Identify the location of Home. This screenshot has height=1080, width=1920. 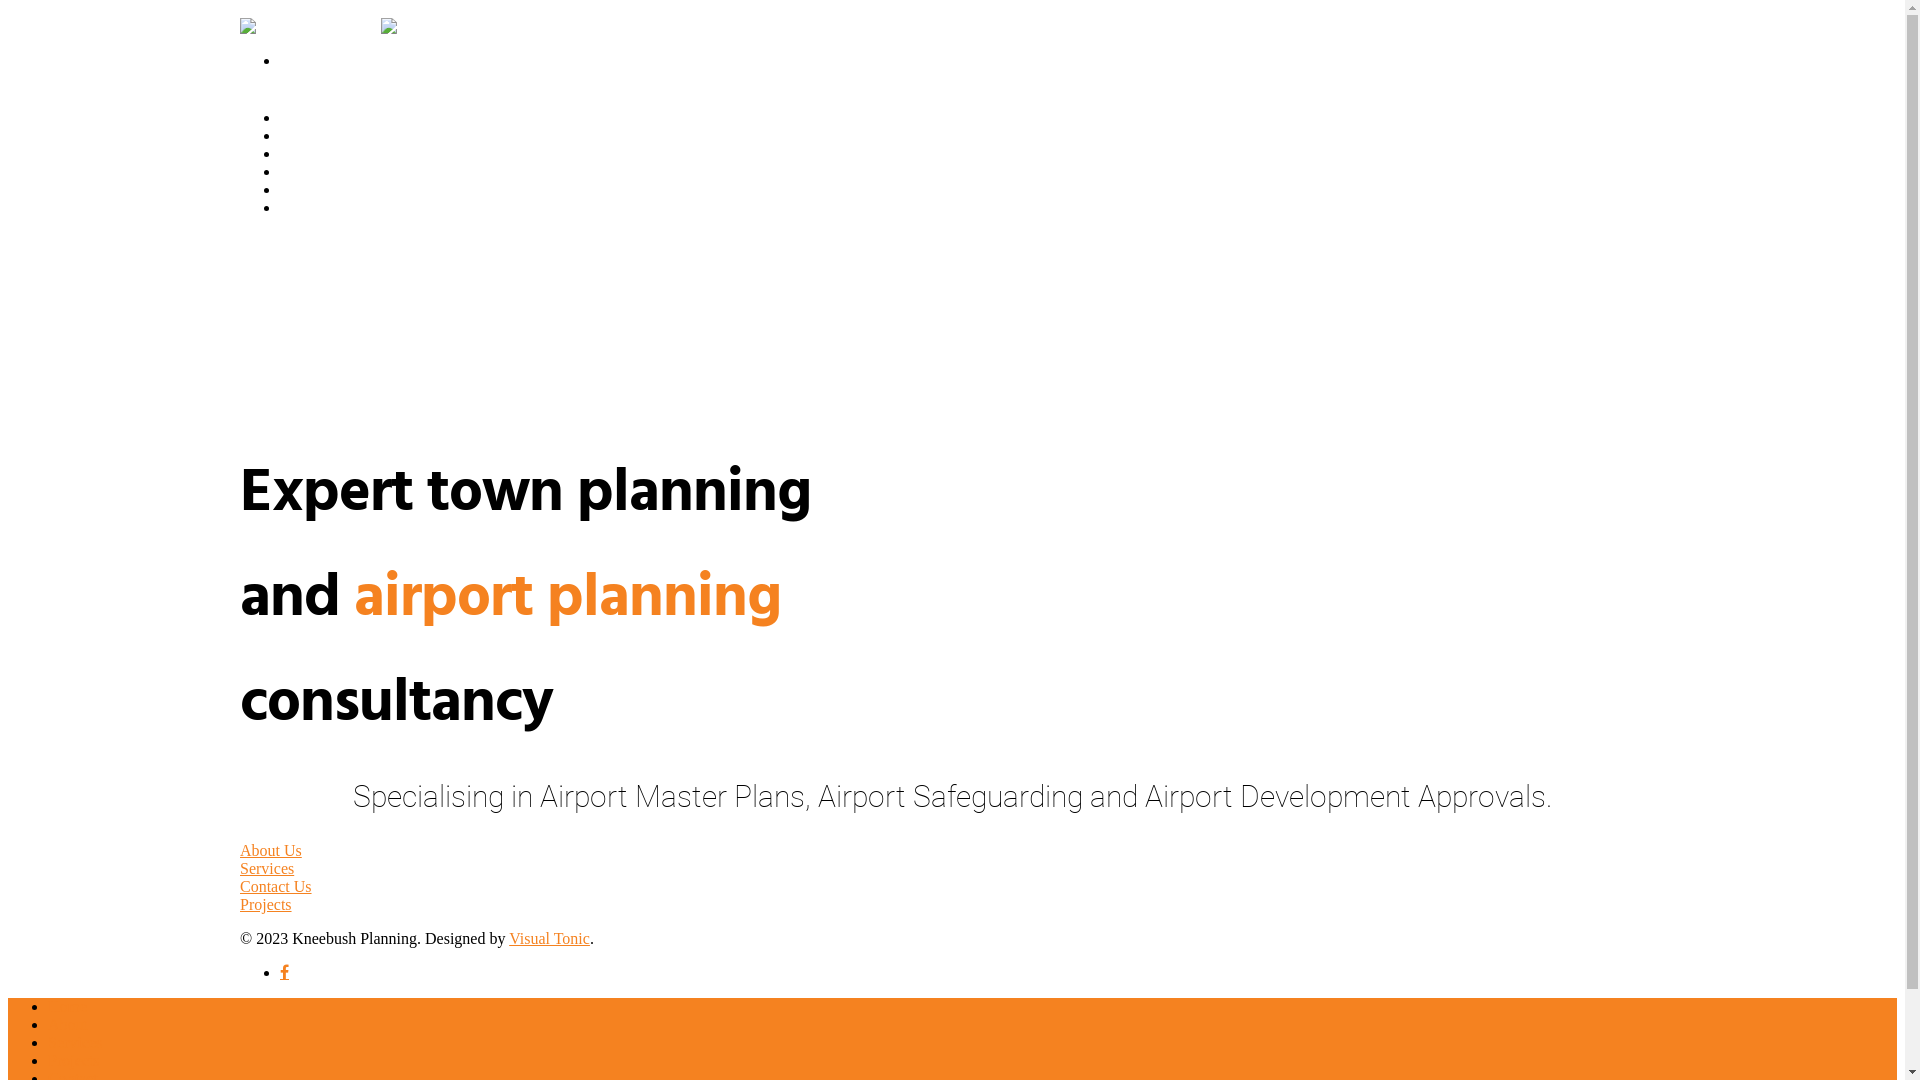
(68, 1006).